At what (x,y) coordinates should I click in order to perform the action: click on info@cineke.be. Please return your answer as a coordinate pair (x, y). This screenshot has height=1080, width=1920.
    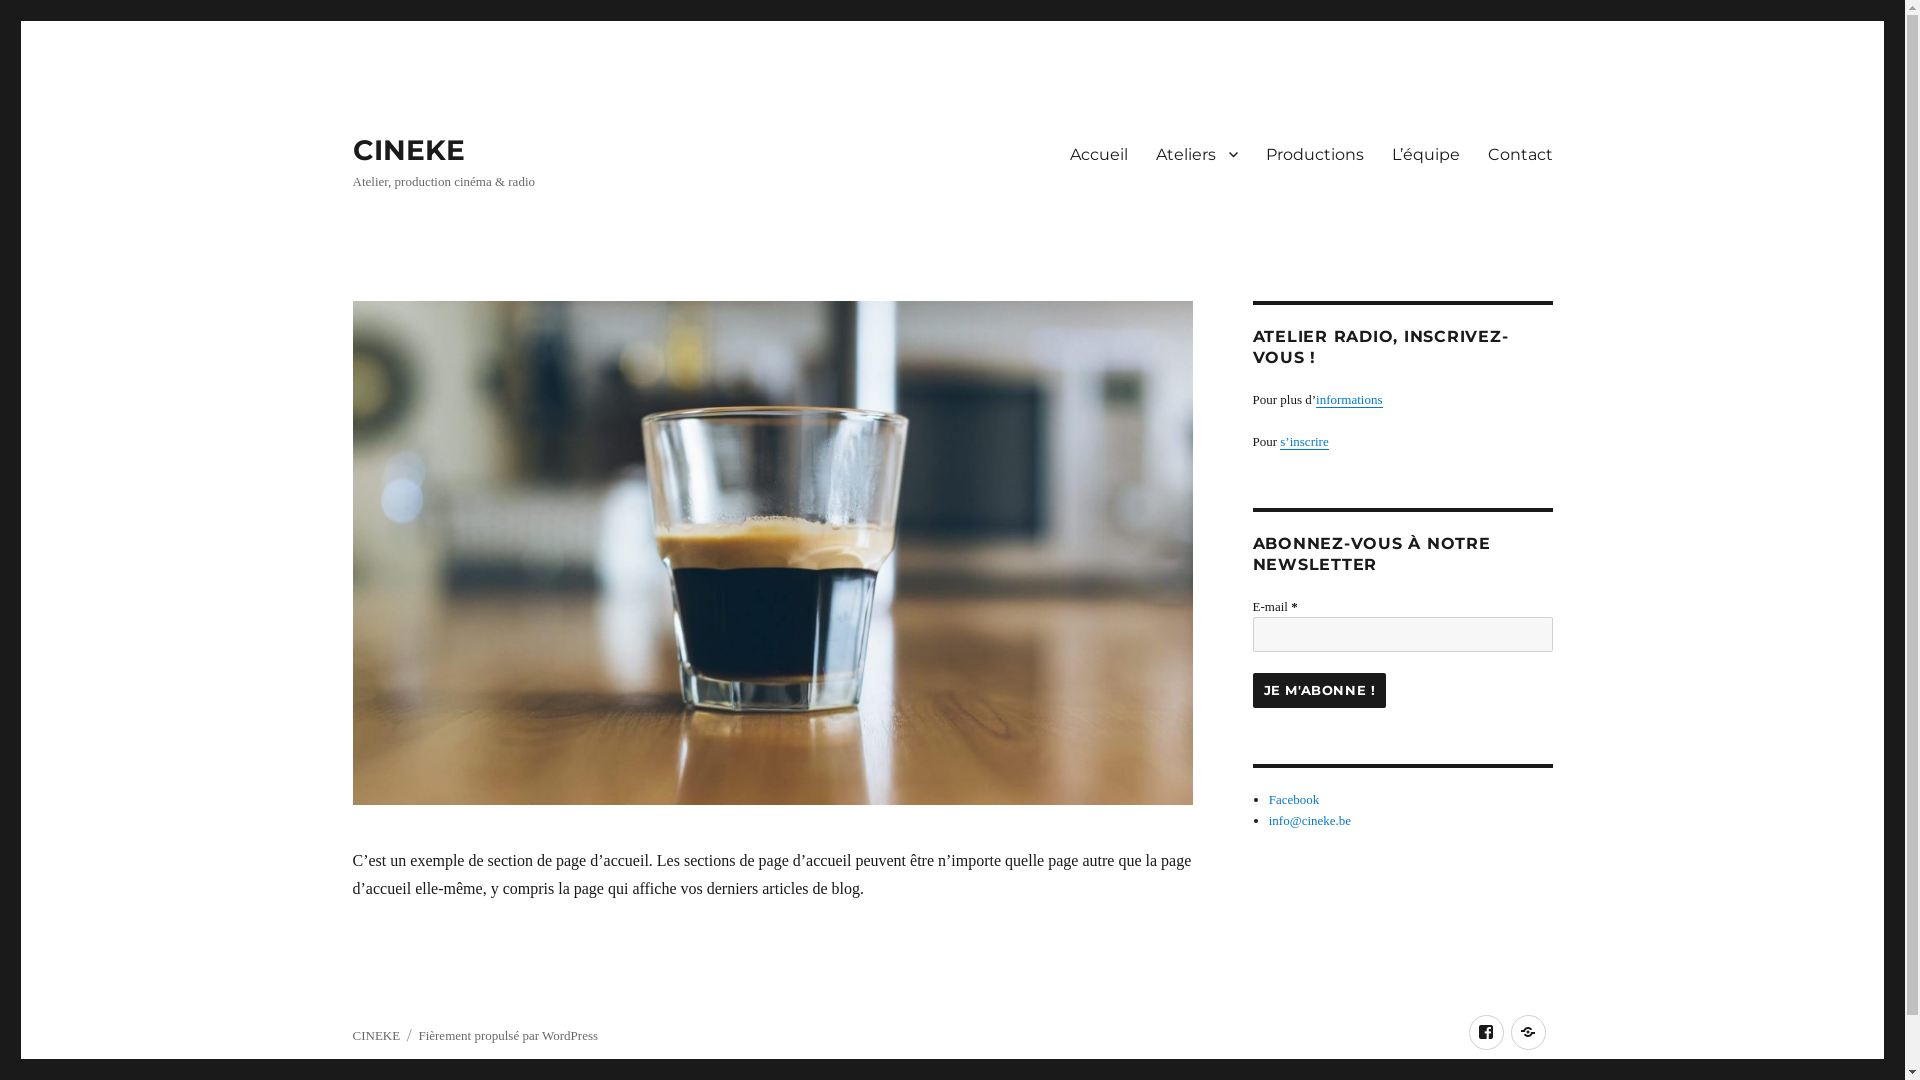
    Looking at the image, I should click on (1310, 820).